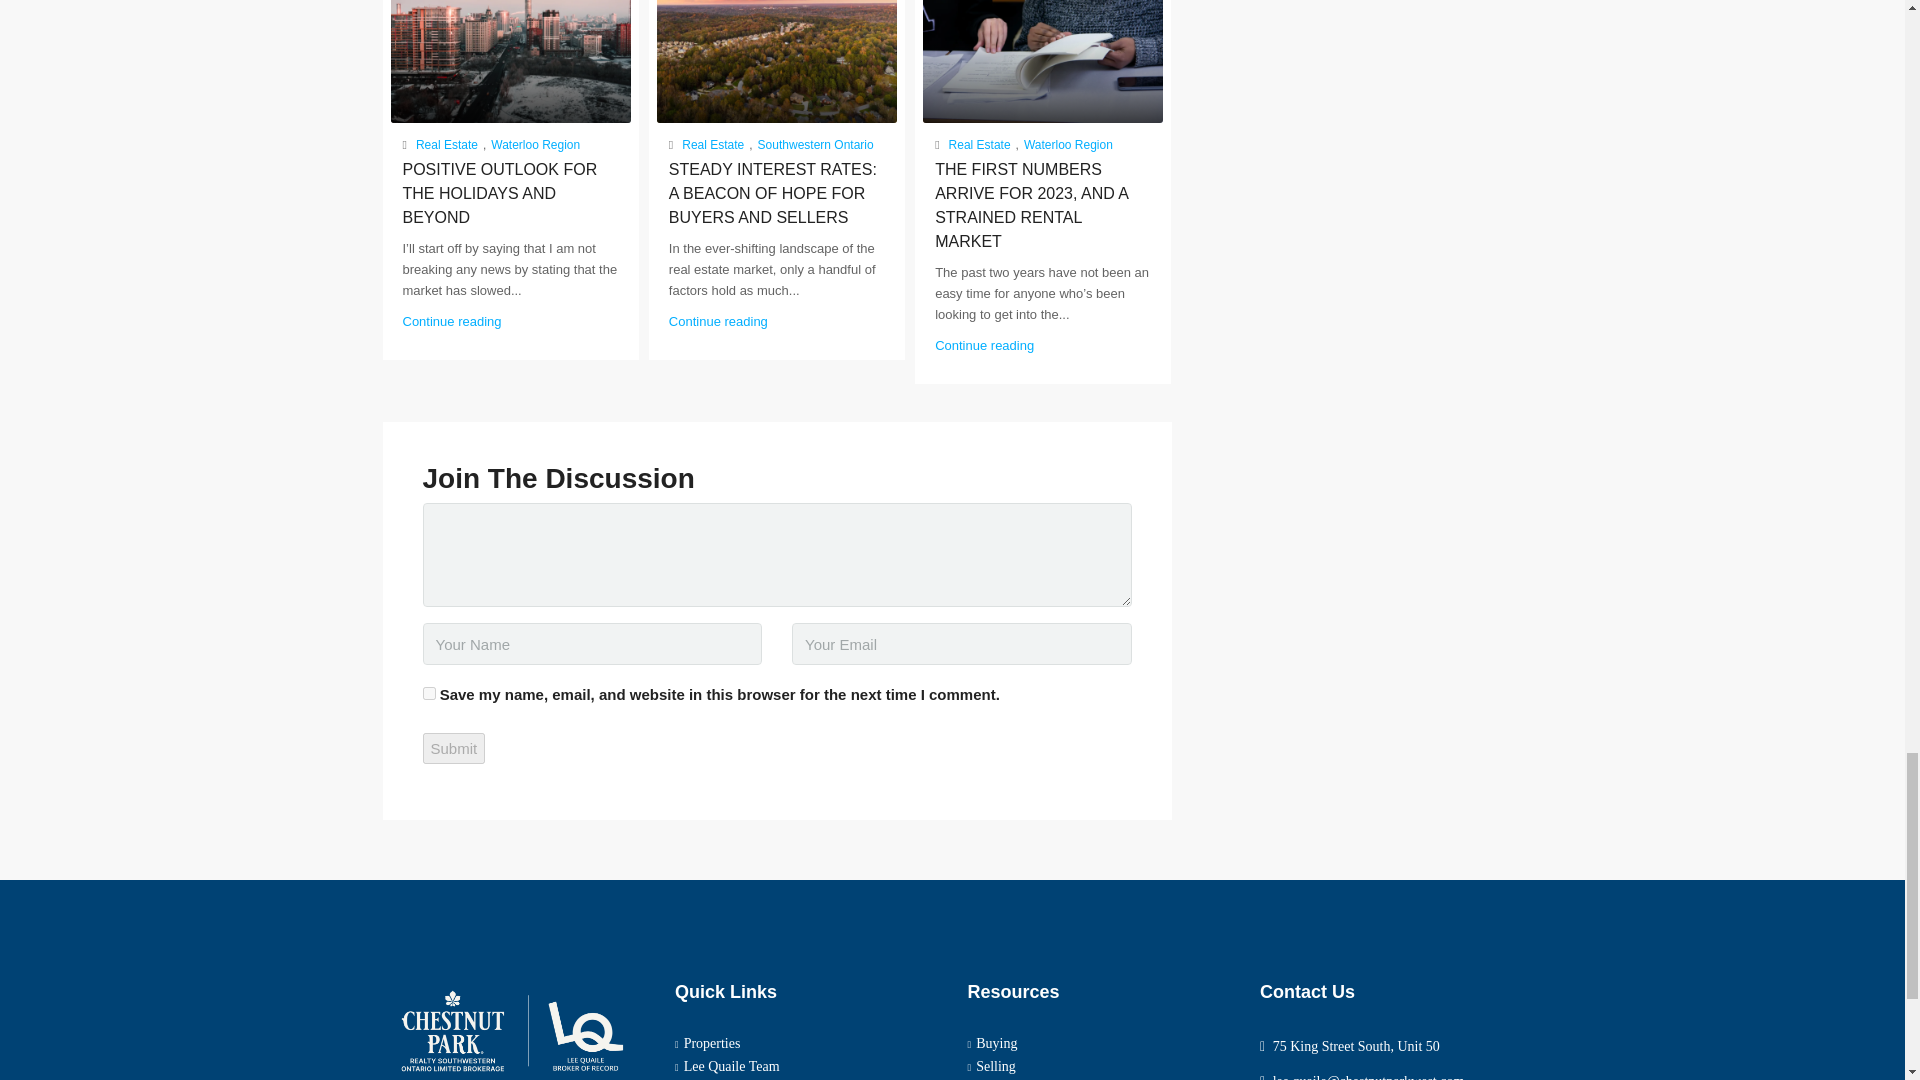 The height and width of the screenshot is (1080, 1920). What do you see at coordinates (454, 748) in the screenshot?
I see `Submit` at bounding box center [454, 748].